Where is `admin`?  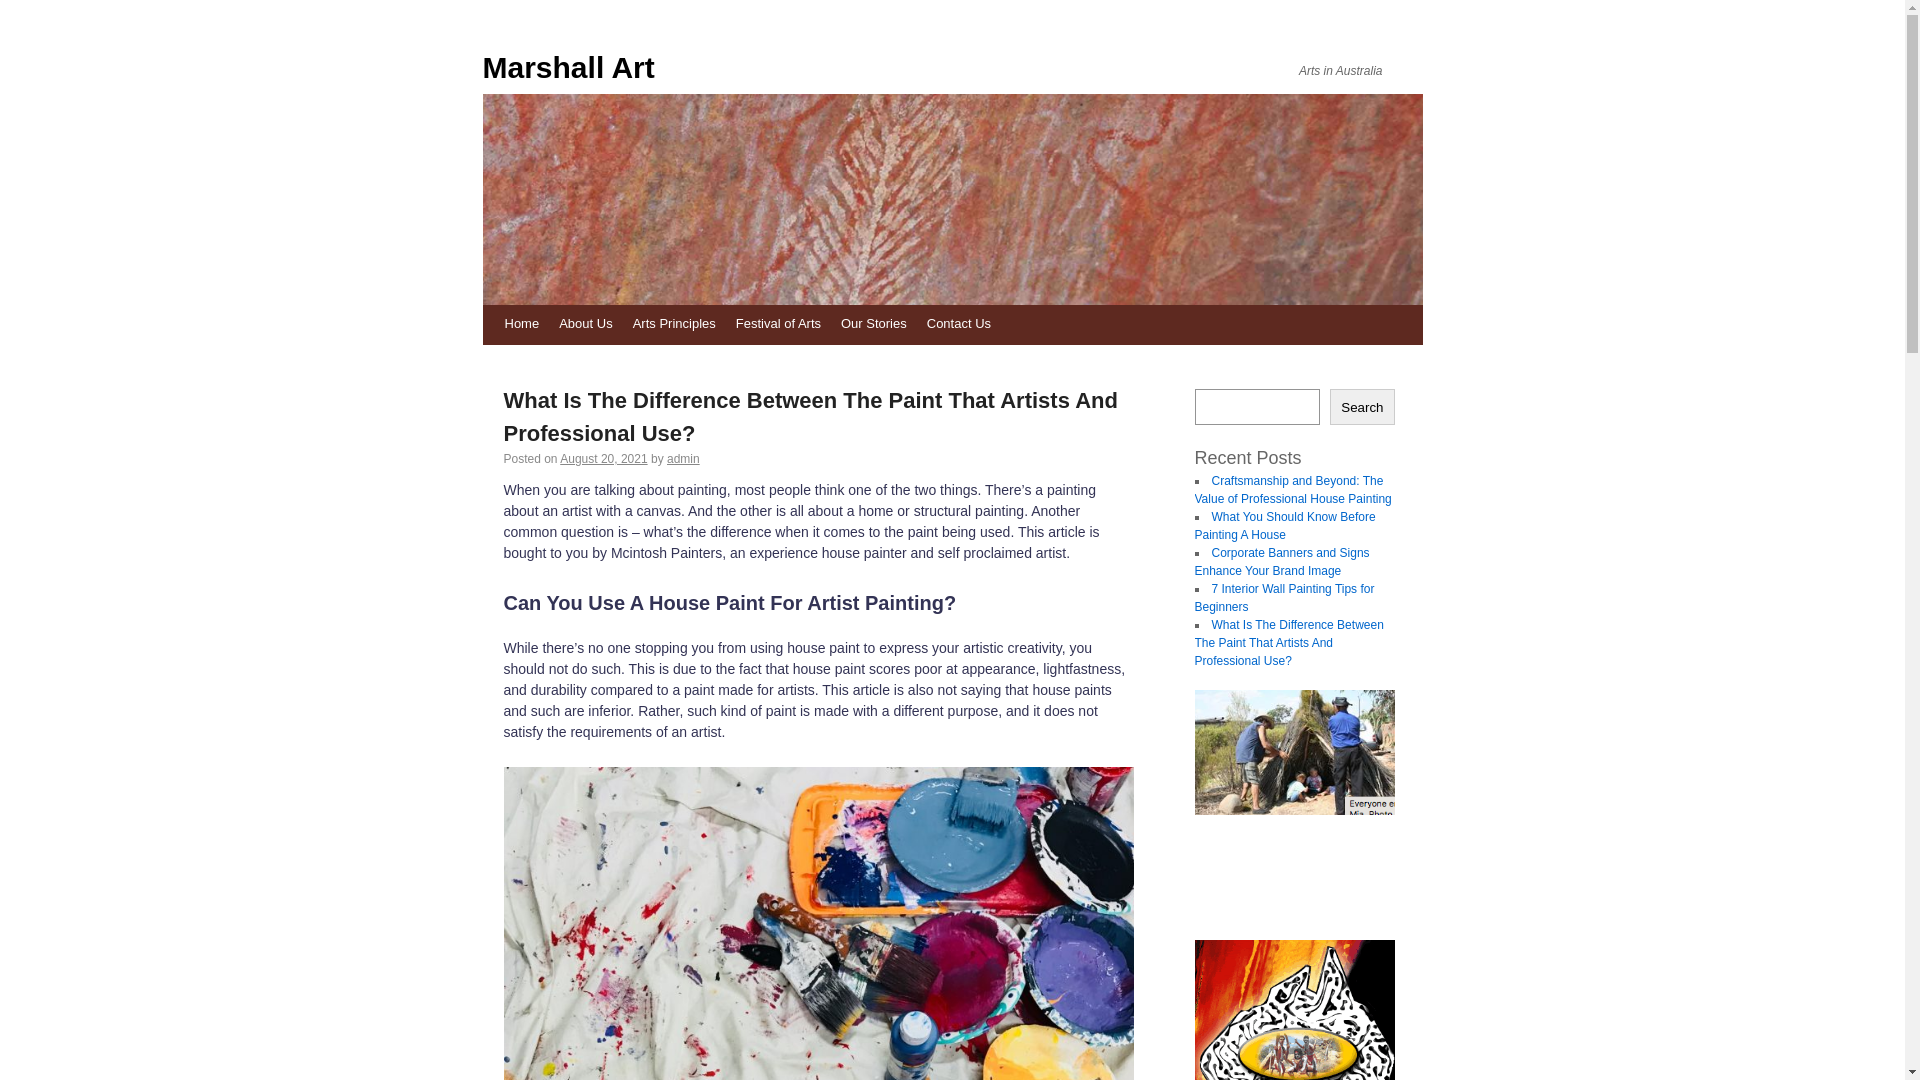 admin is located at coordinates (684, 459).